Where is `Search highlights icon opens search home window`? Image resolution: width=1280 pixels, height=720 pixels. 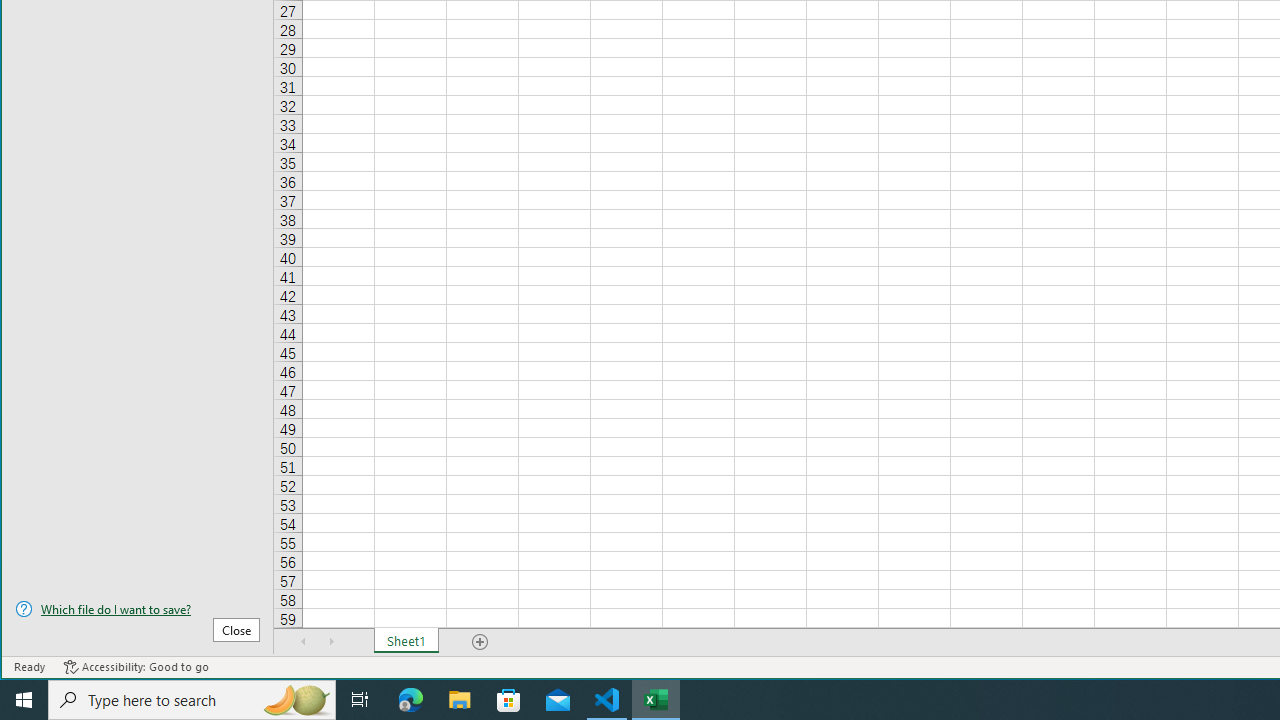
Search highlights icon opens search home window is located at coordinates (296, 700).